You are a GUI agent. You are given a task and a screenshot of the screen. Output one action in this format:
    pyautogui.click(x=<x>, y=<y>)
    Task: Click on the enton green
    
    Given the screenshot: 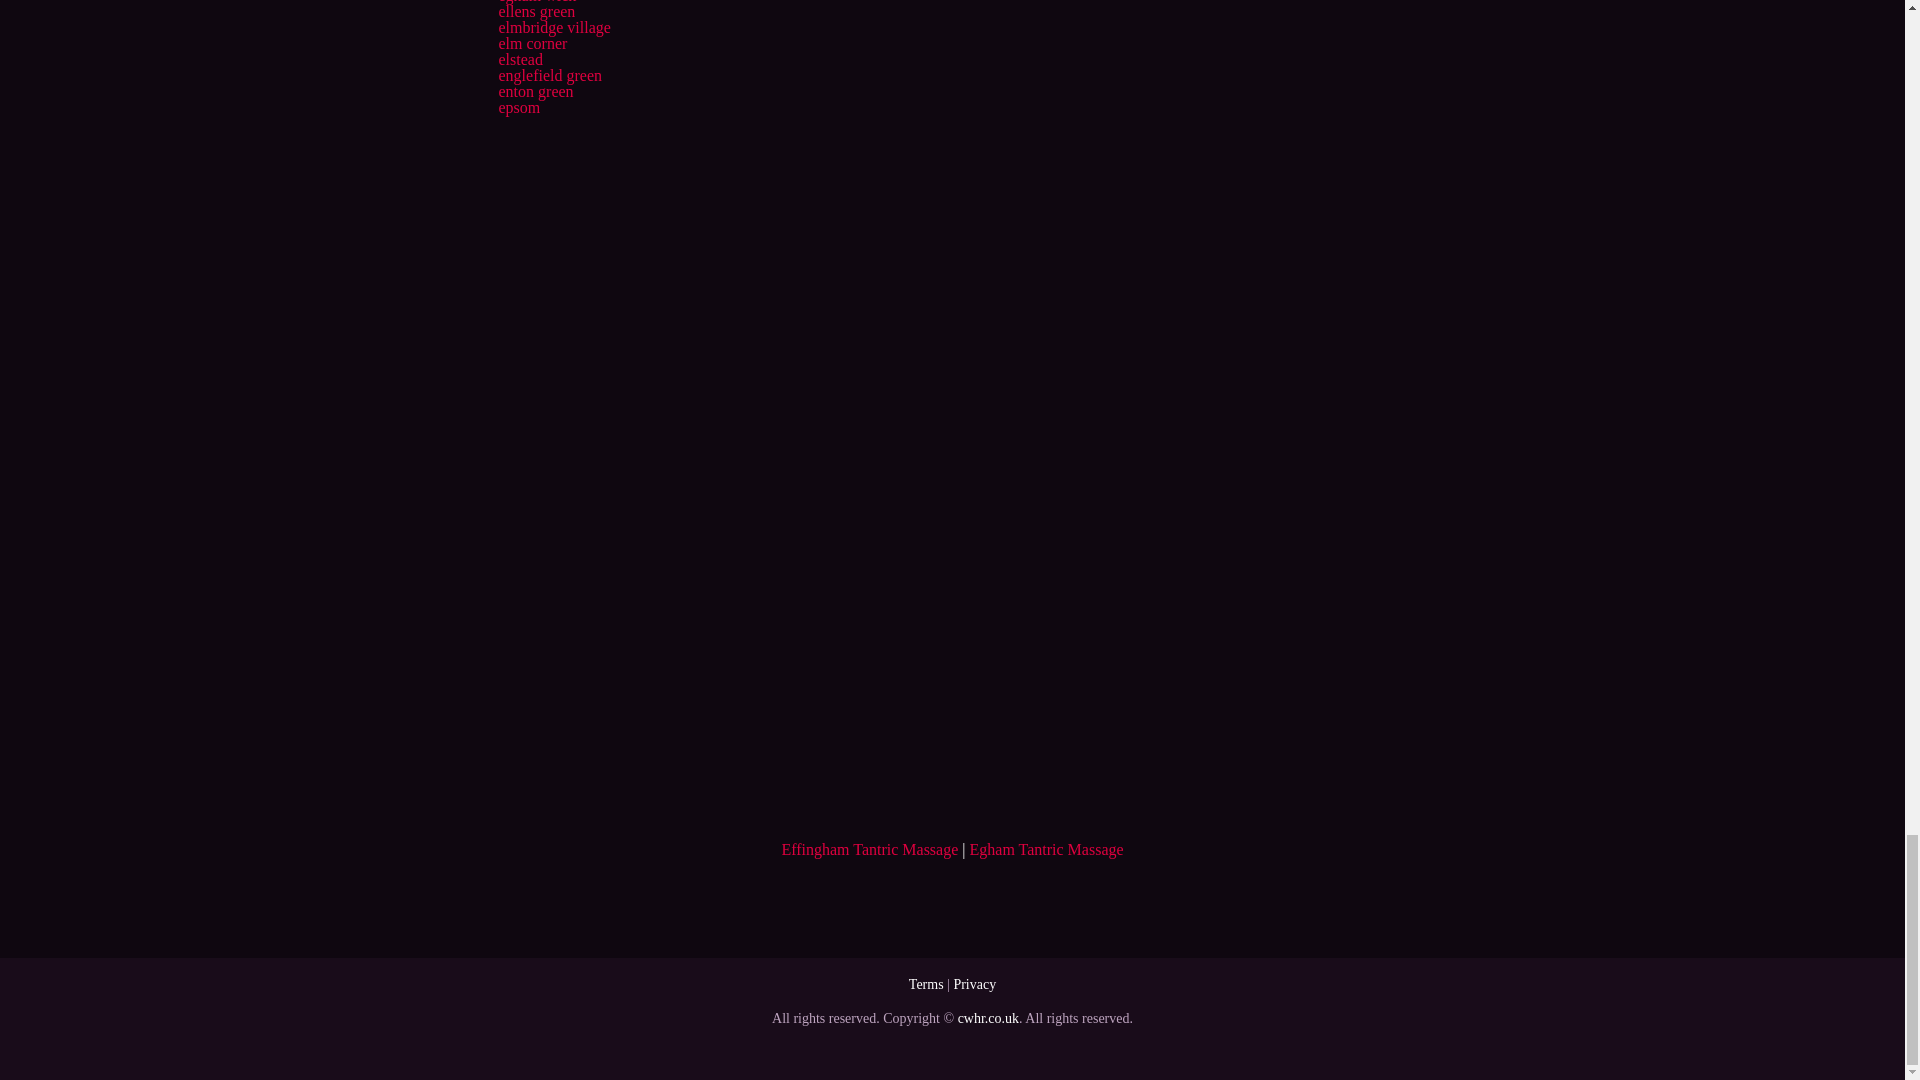 What is the action you would take?
    pyautogui.click(x=534, y=92)
    